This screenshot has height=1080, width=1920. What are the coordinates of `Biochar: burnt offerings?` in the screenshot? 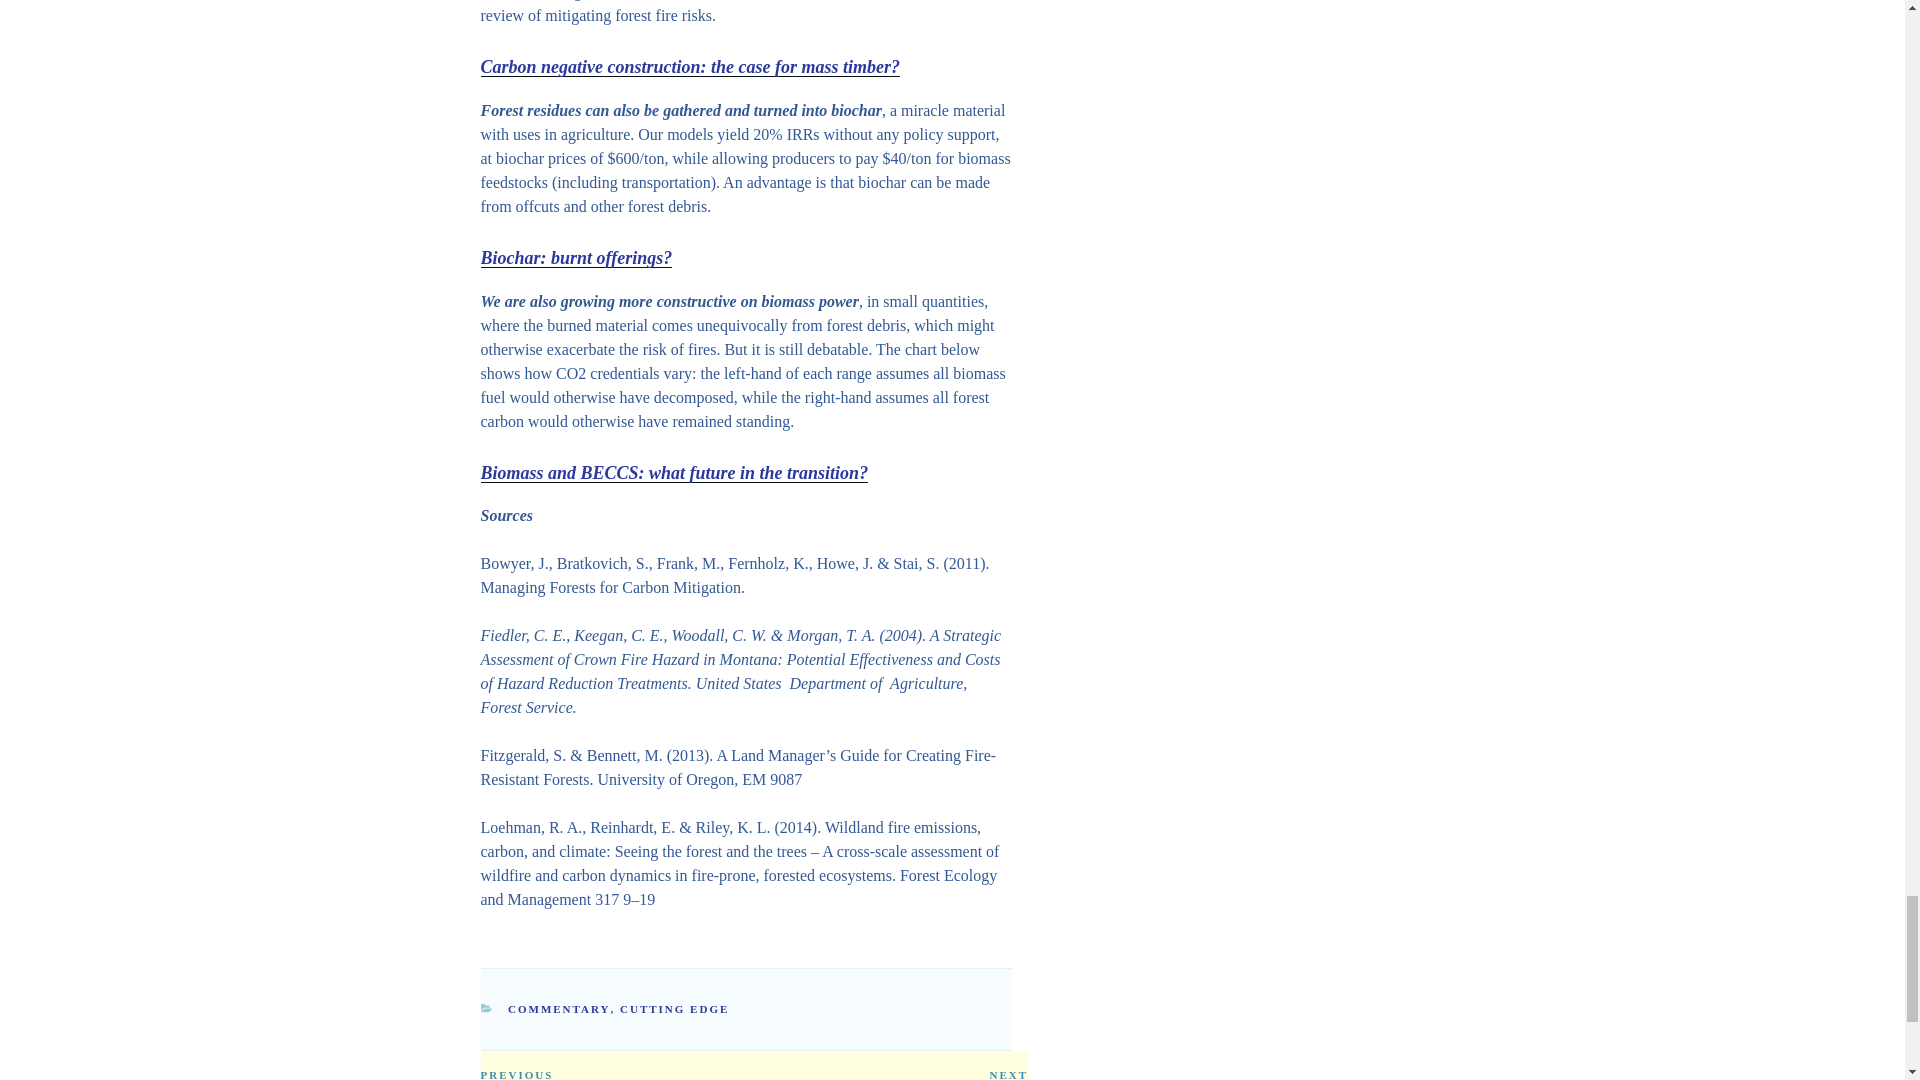 It's located at (576, 258).